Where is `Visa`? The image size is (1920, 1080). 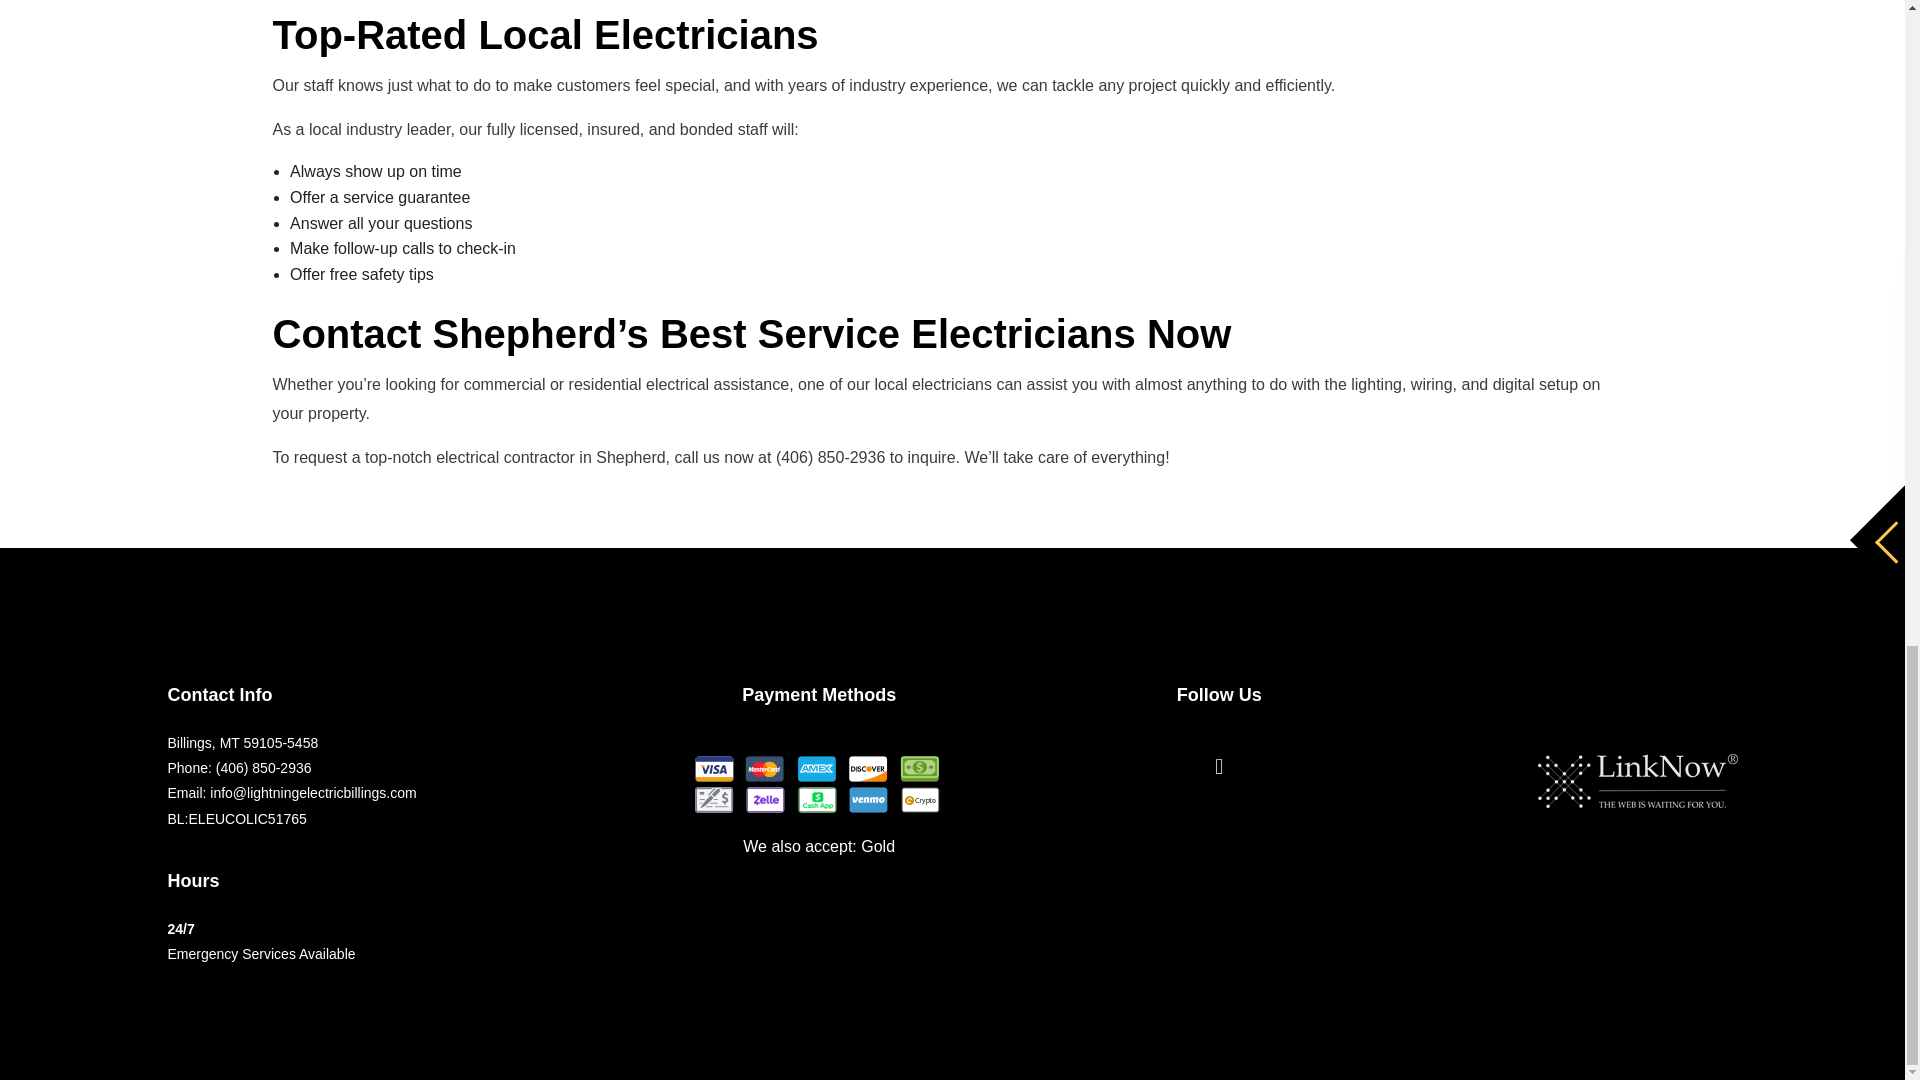 Visa is located at coordinates (714, 768).